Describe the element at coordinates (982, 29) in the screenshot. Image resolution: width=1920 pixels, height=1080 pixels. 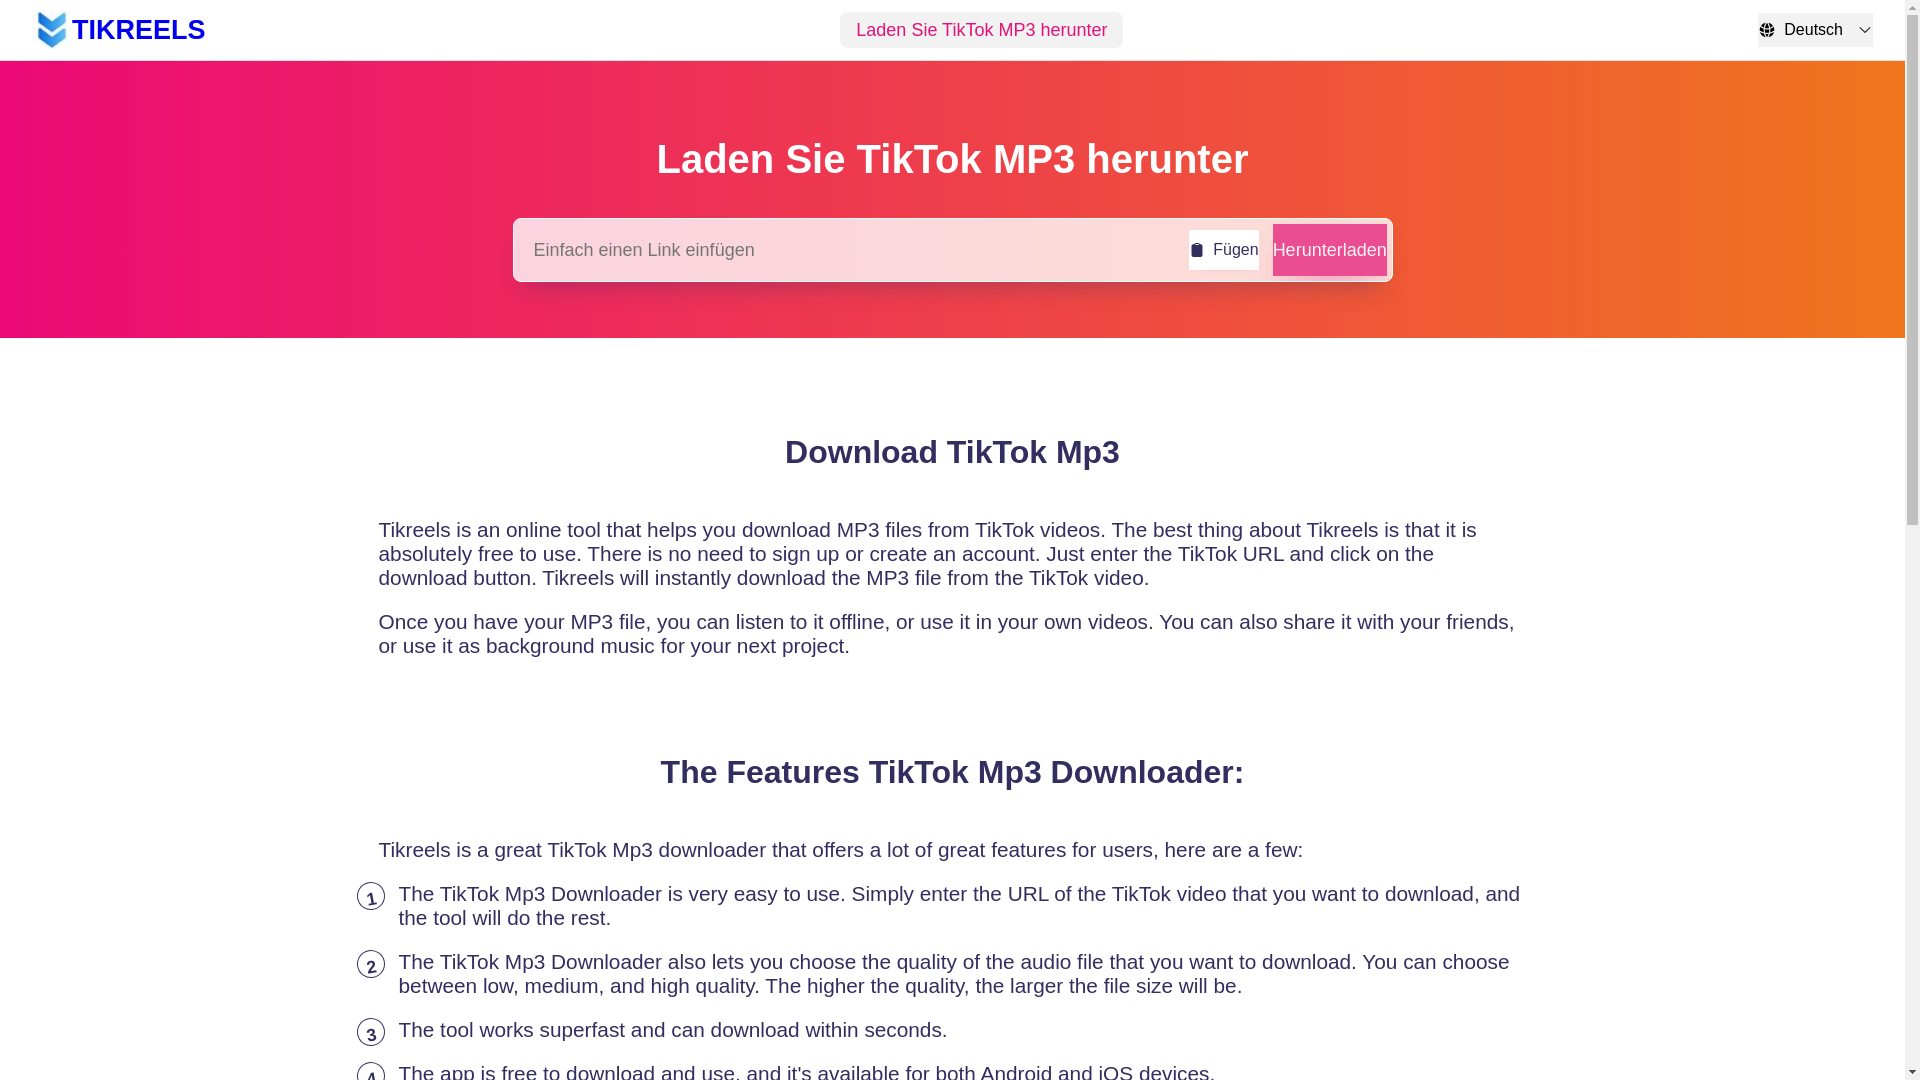
I see `Laden Sie TikTok MP3 herunter` at that location.